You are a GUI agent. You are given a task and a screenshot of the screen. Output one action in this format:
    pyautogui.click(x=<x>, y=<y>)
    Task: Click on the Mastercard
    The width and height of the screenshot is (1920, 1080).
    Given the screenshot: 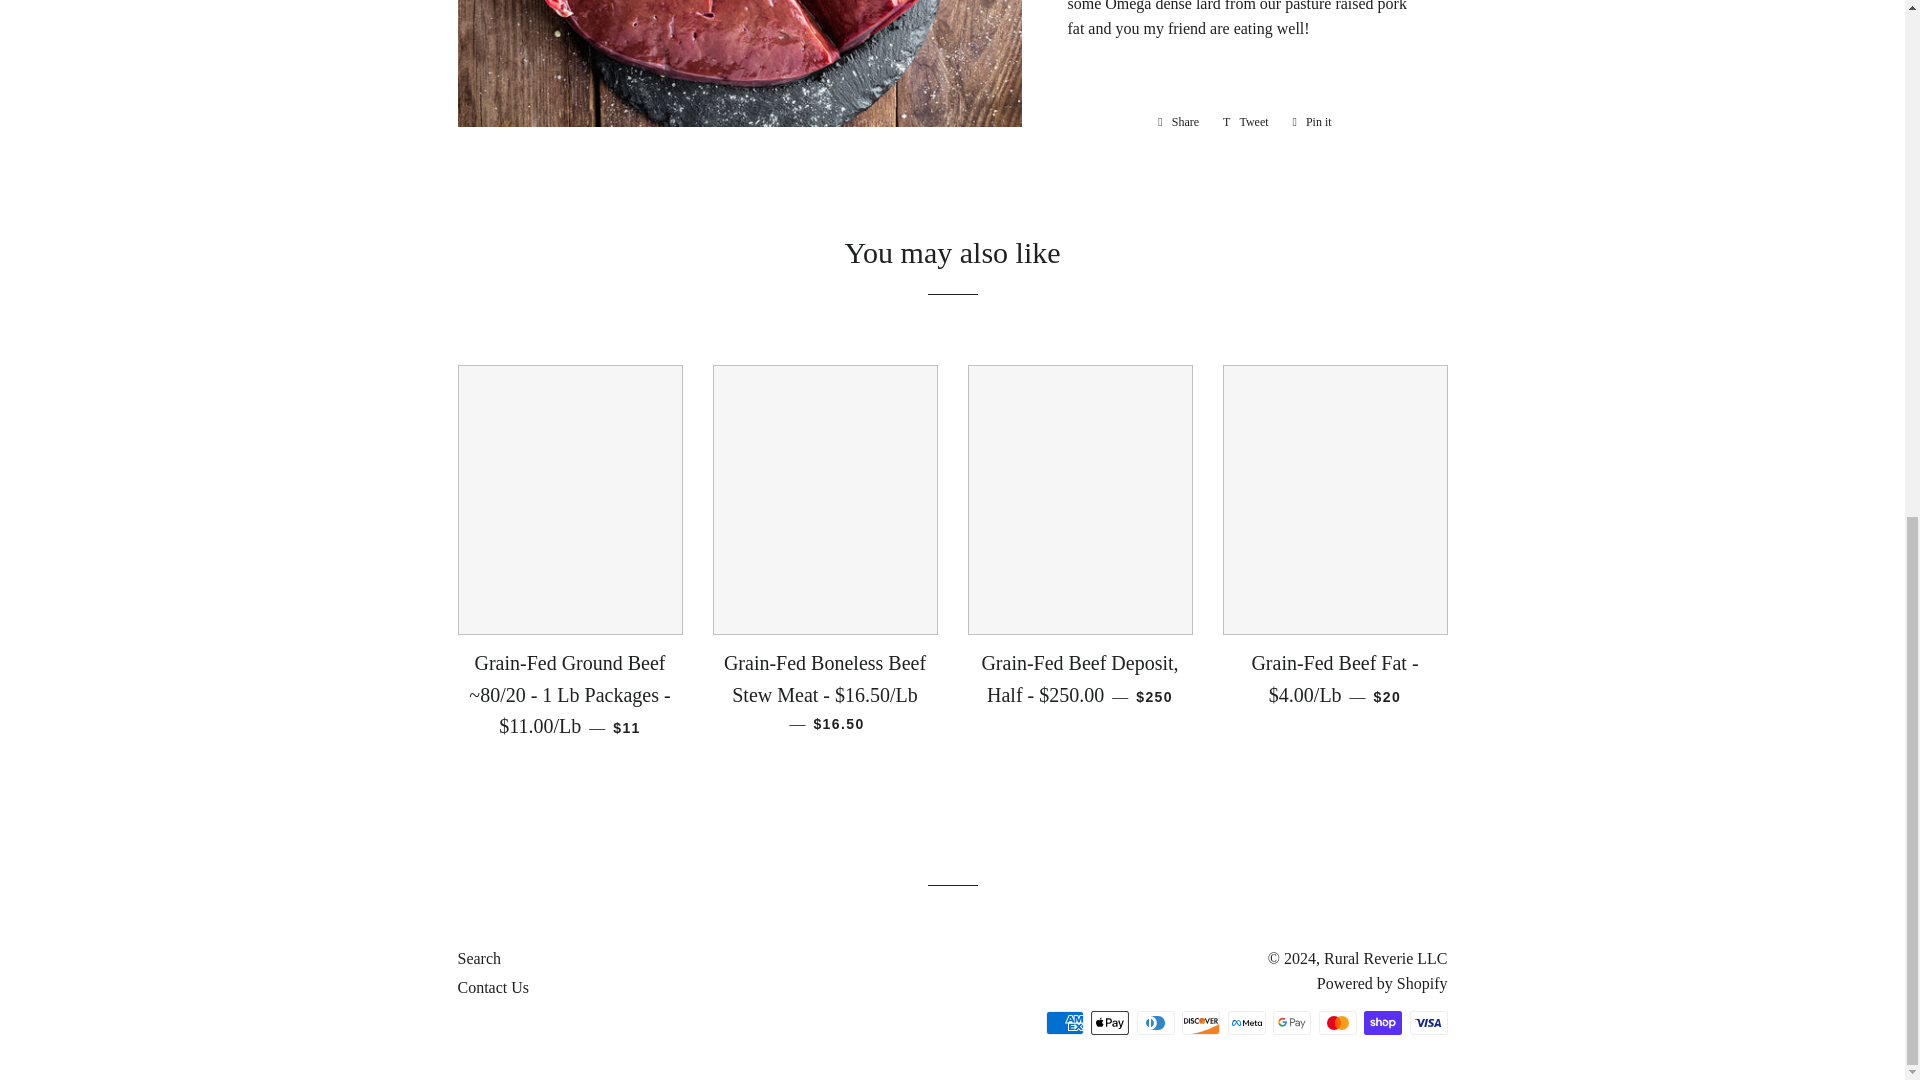 What is the action you would take?
    pyautogui.click(x=1336, y=1022)
    